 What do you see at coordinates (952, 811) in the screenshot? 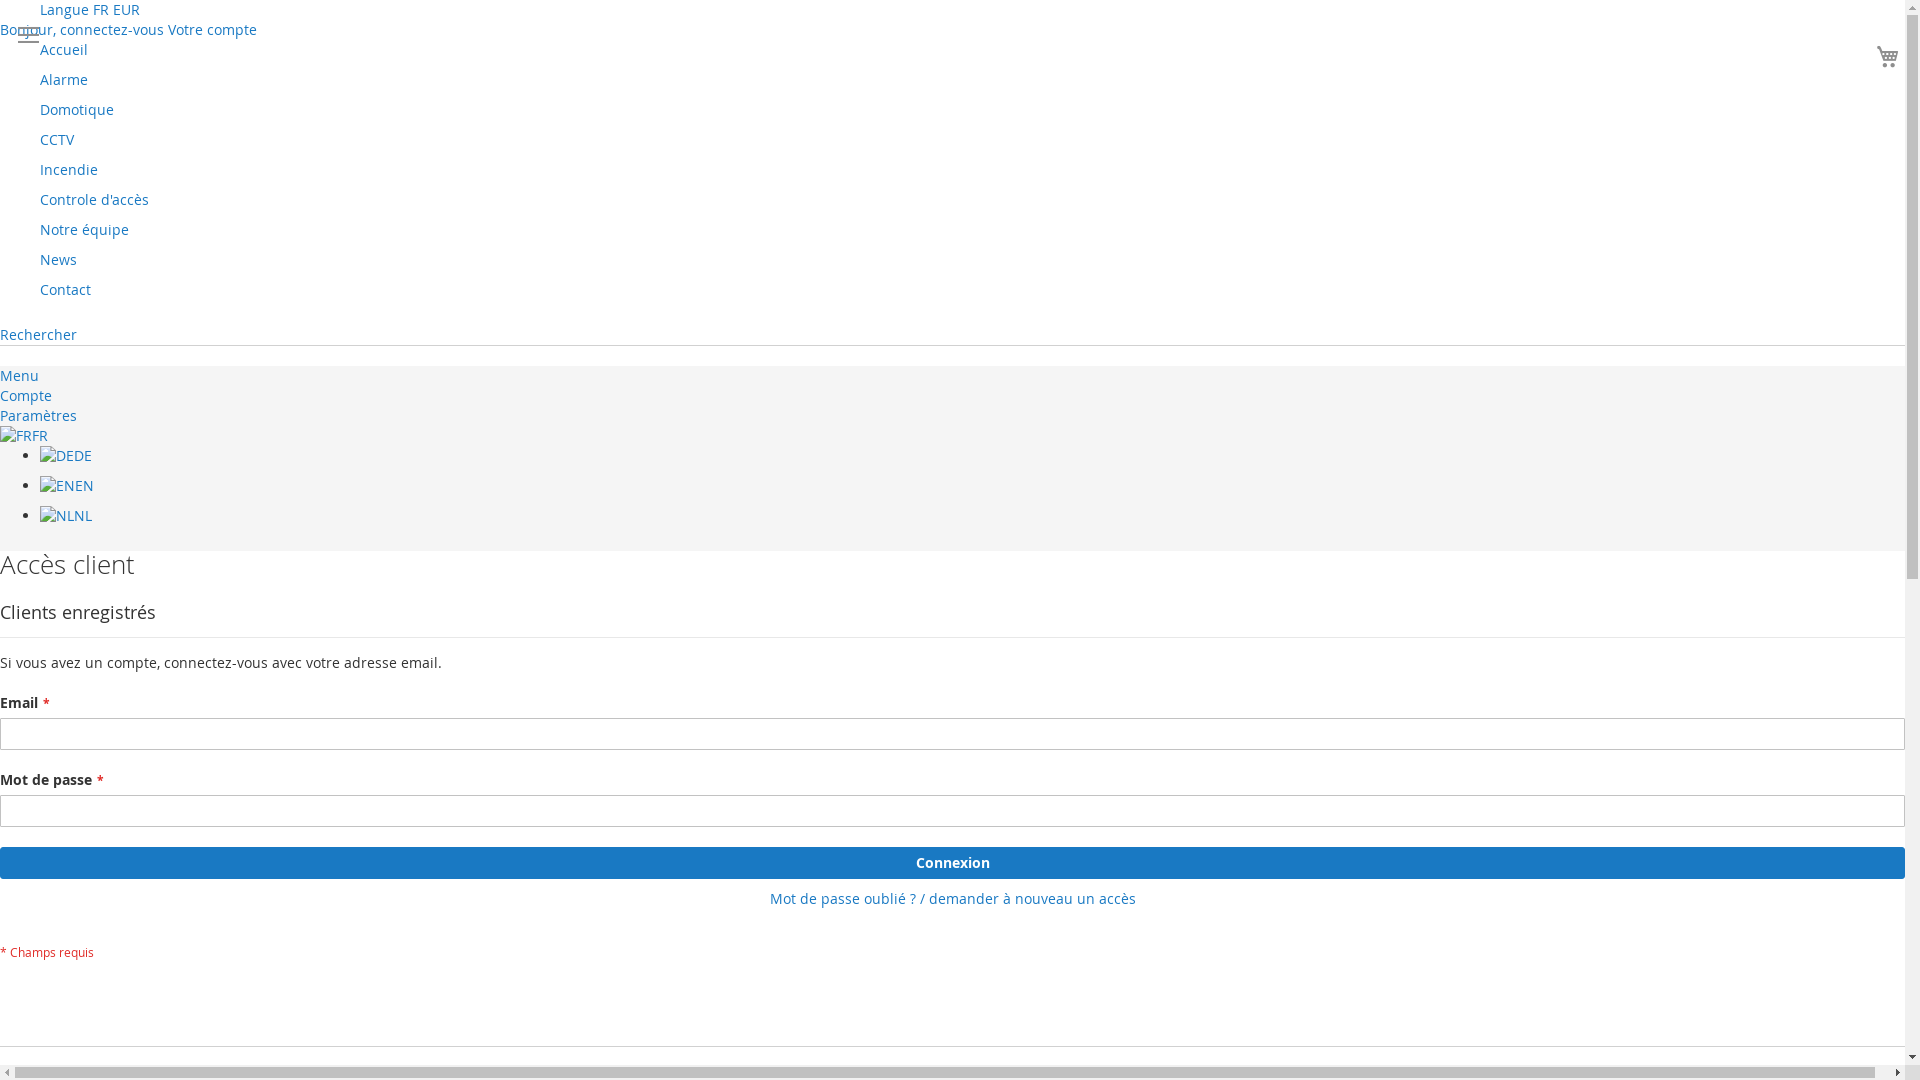
I see `Mot de passe` at bounding box center [952, 811].